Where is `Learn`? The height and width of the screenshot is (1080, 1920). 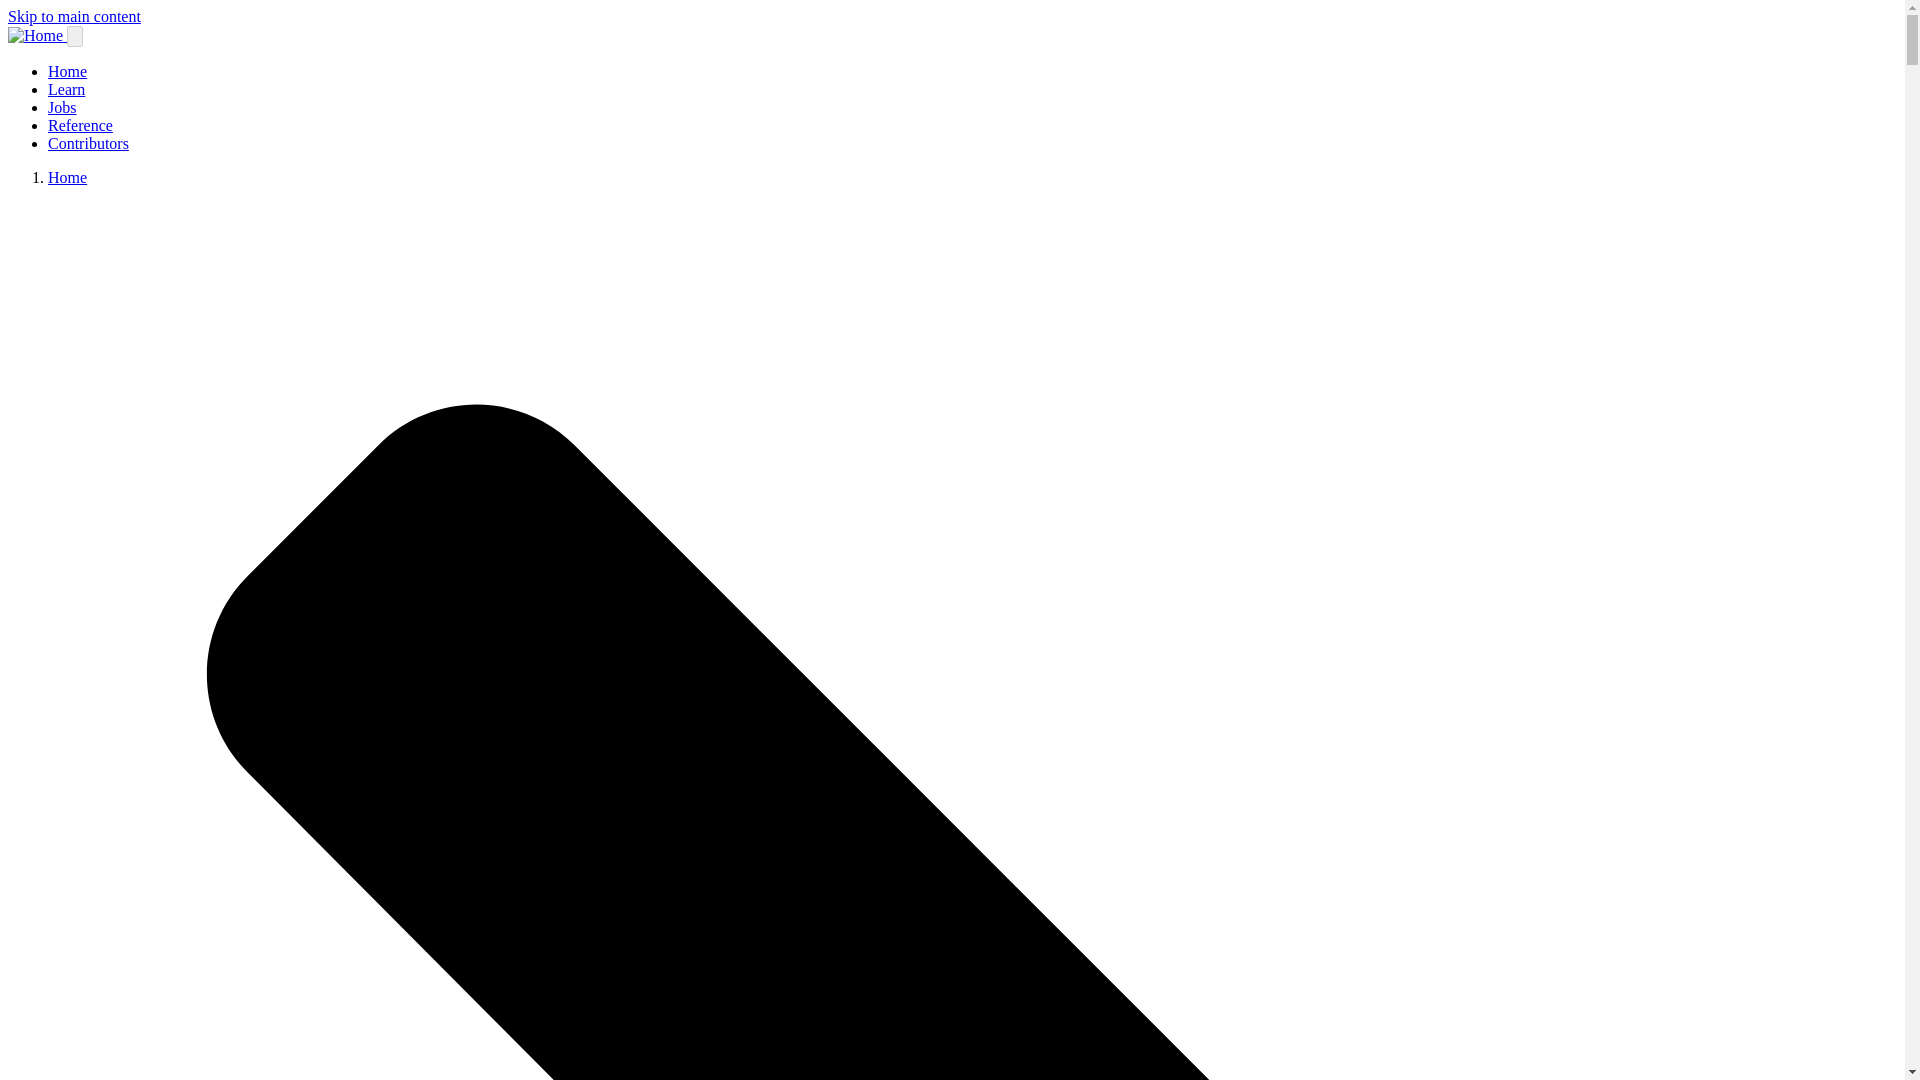
Learn is located at coordinates (66, 90).